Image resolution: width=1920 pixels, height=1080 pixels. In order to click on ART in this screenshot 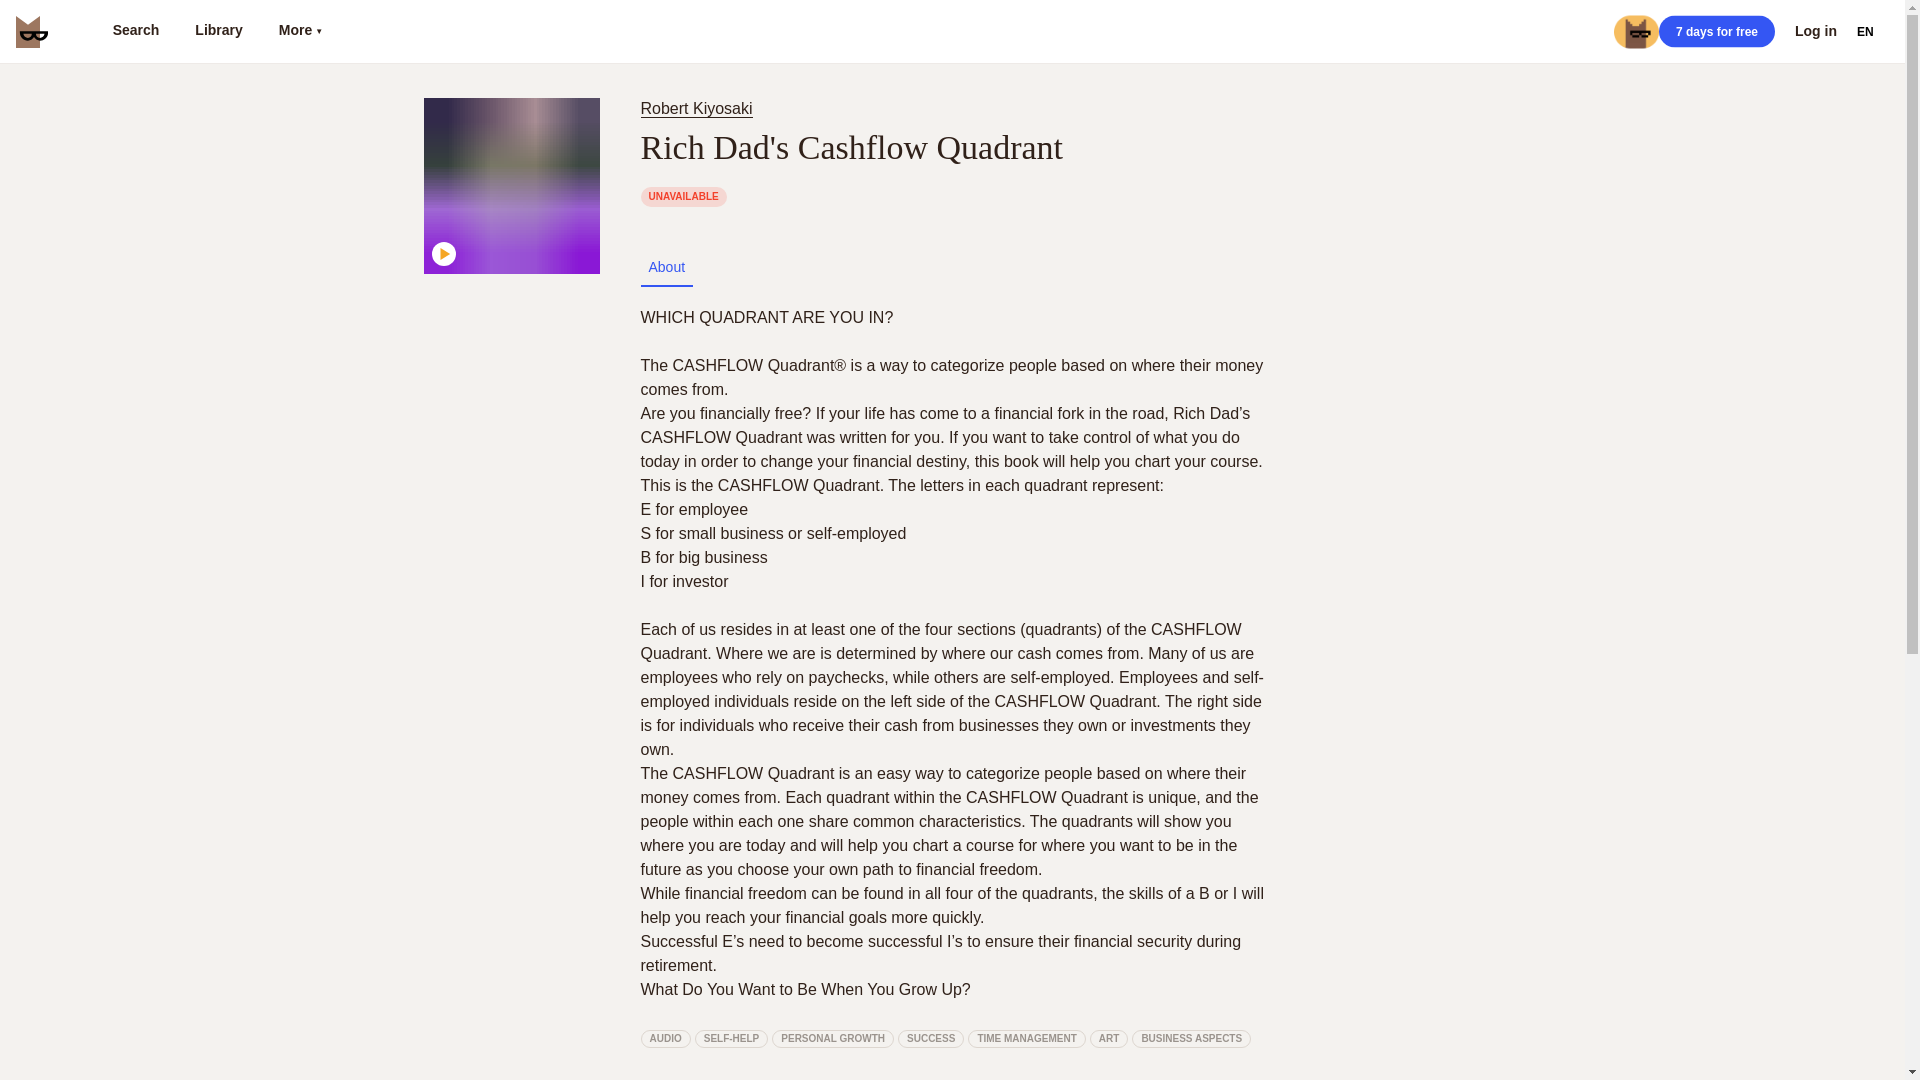, I will do `click(1109, 1038)`.